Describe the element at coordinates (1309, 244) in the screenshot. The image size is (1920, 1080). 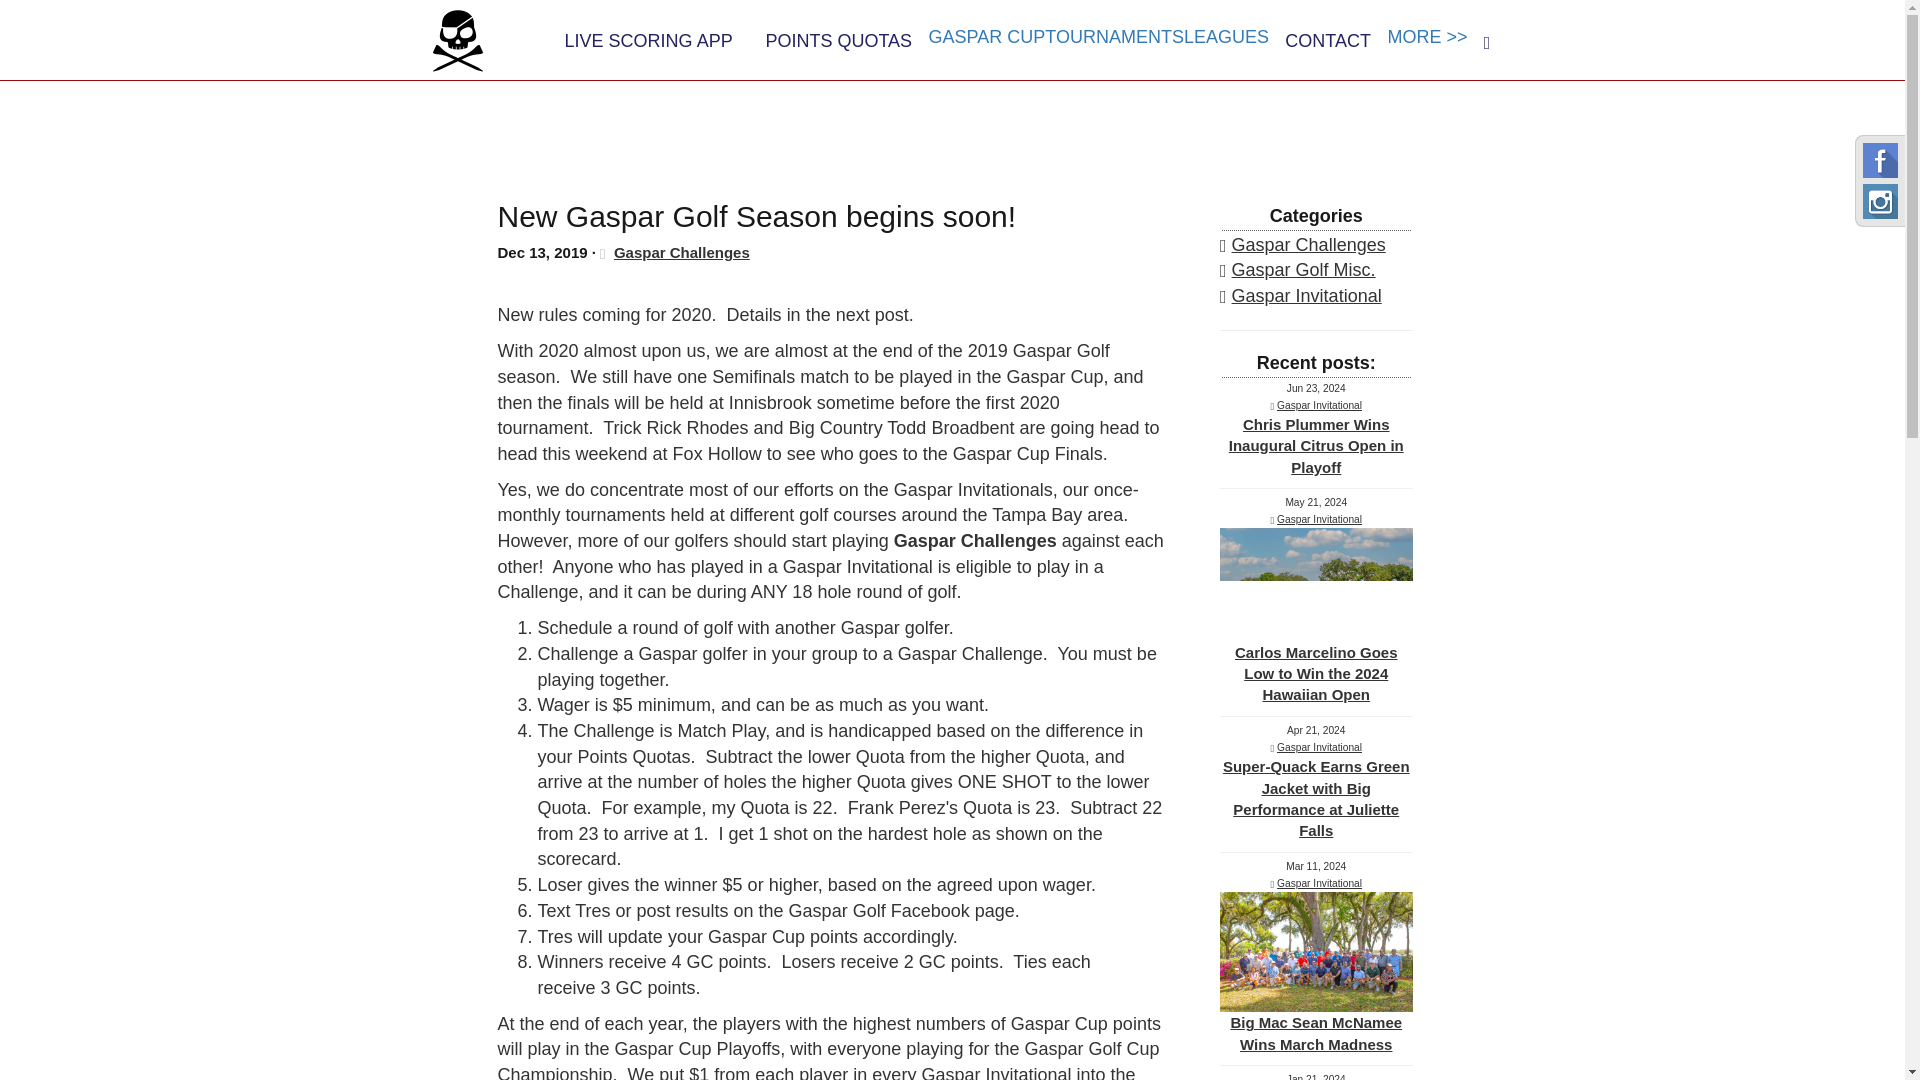
I see `Gaspar Challenges` at that location.